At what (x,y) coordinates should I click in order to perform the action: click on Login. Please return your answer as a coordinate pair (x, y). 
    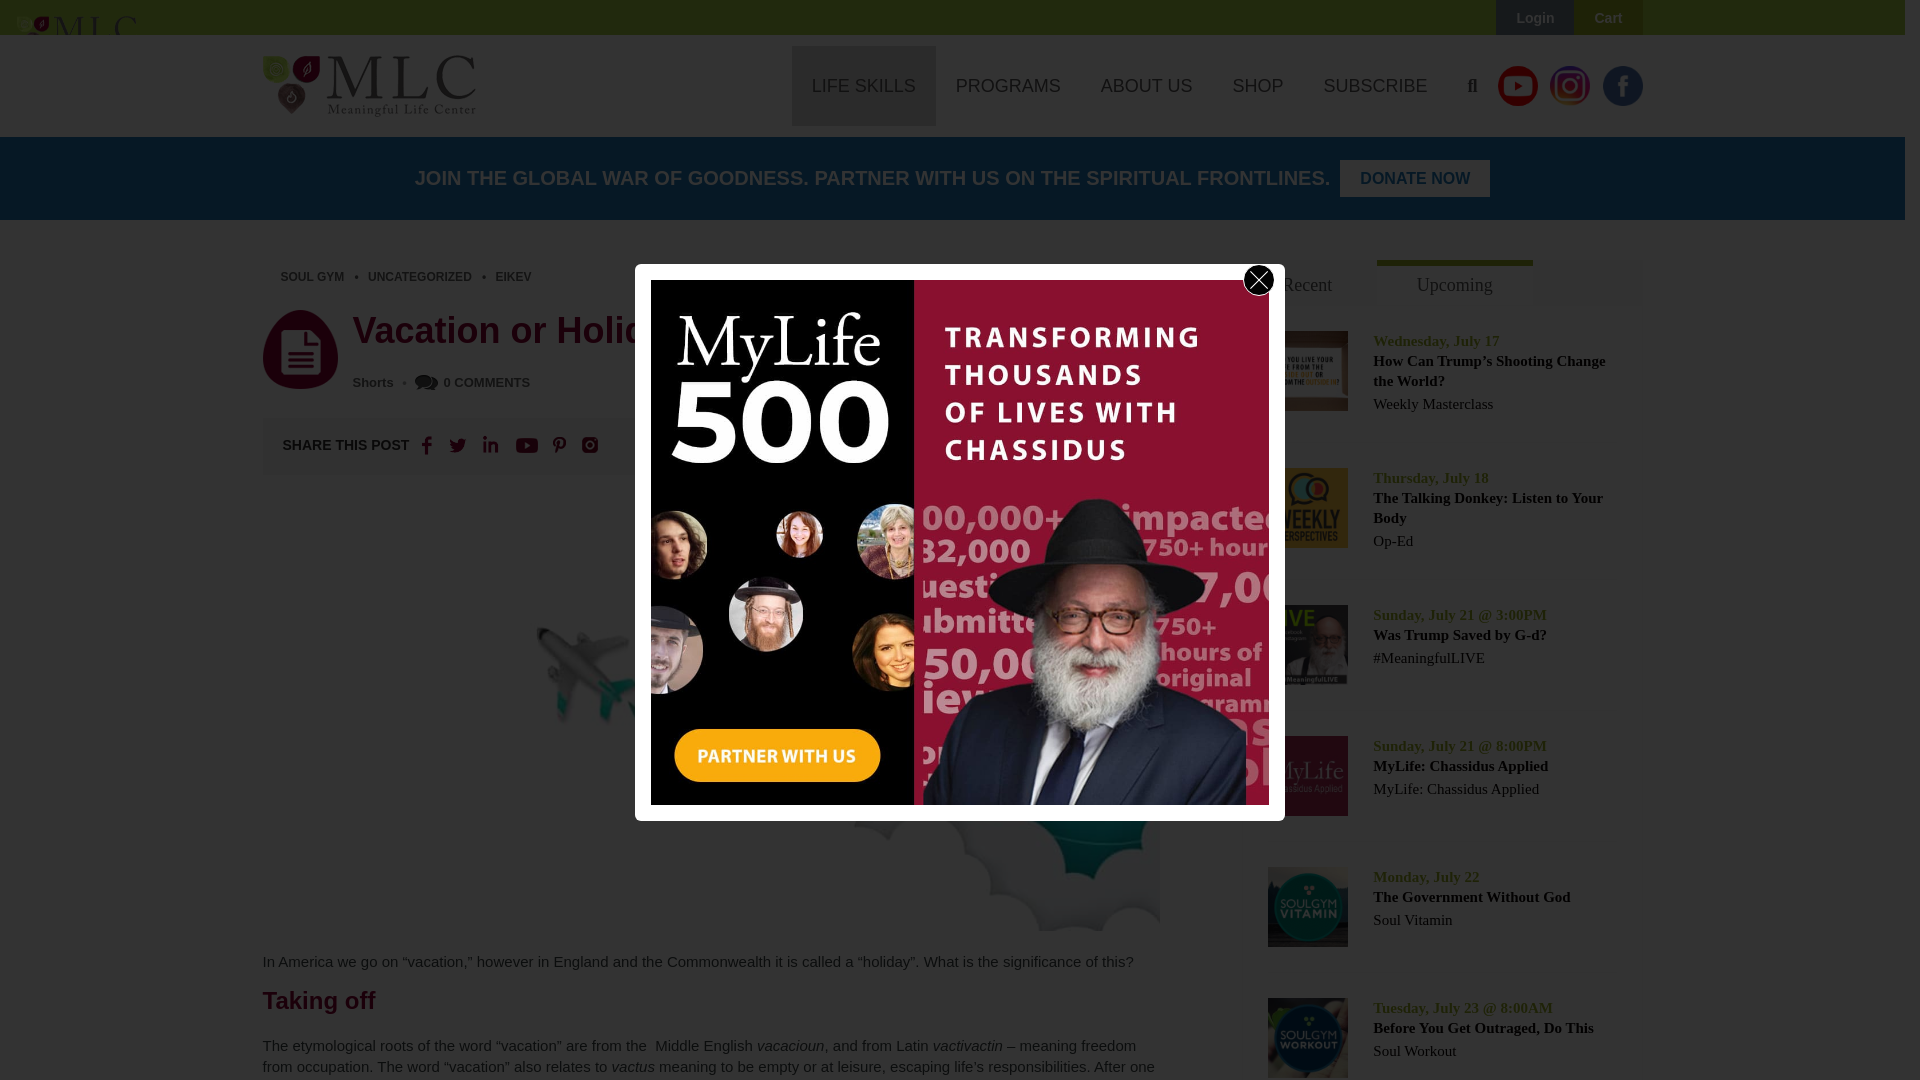
    Looking at the image, I should click on (1534, 18).